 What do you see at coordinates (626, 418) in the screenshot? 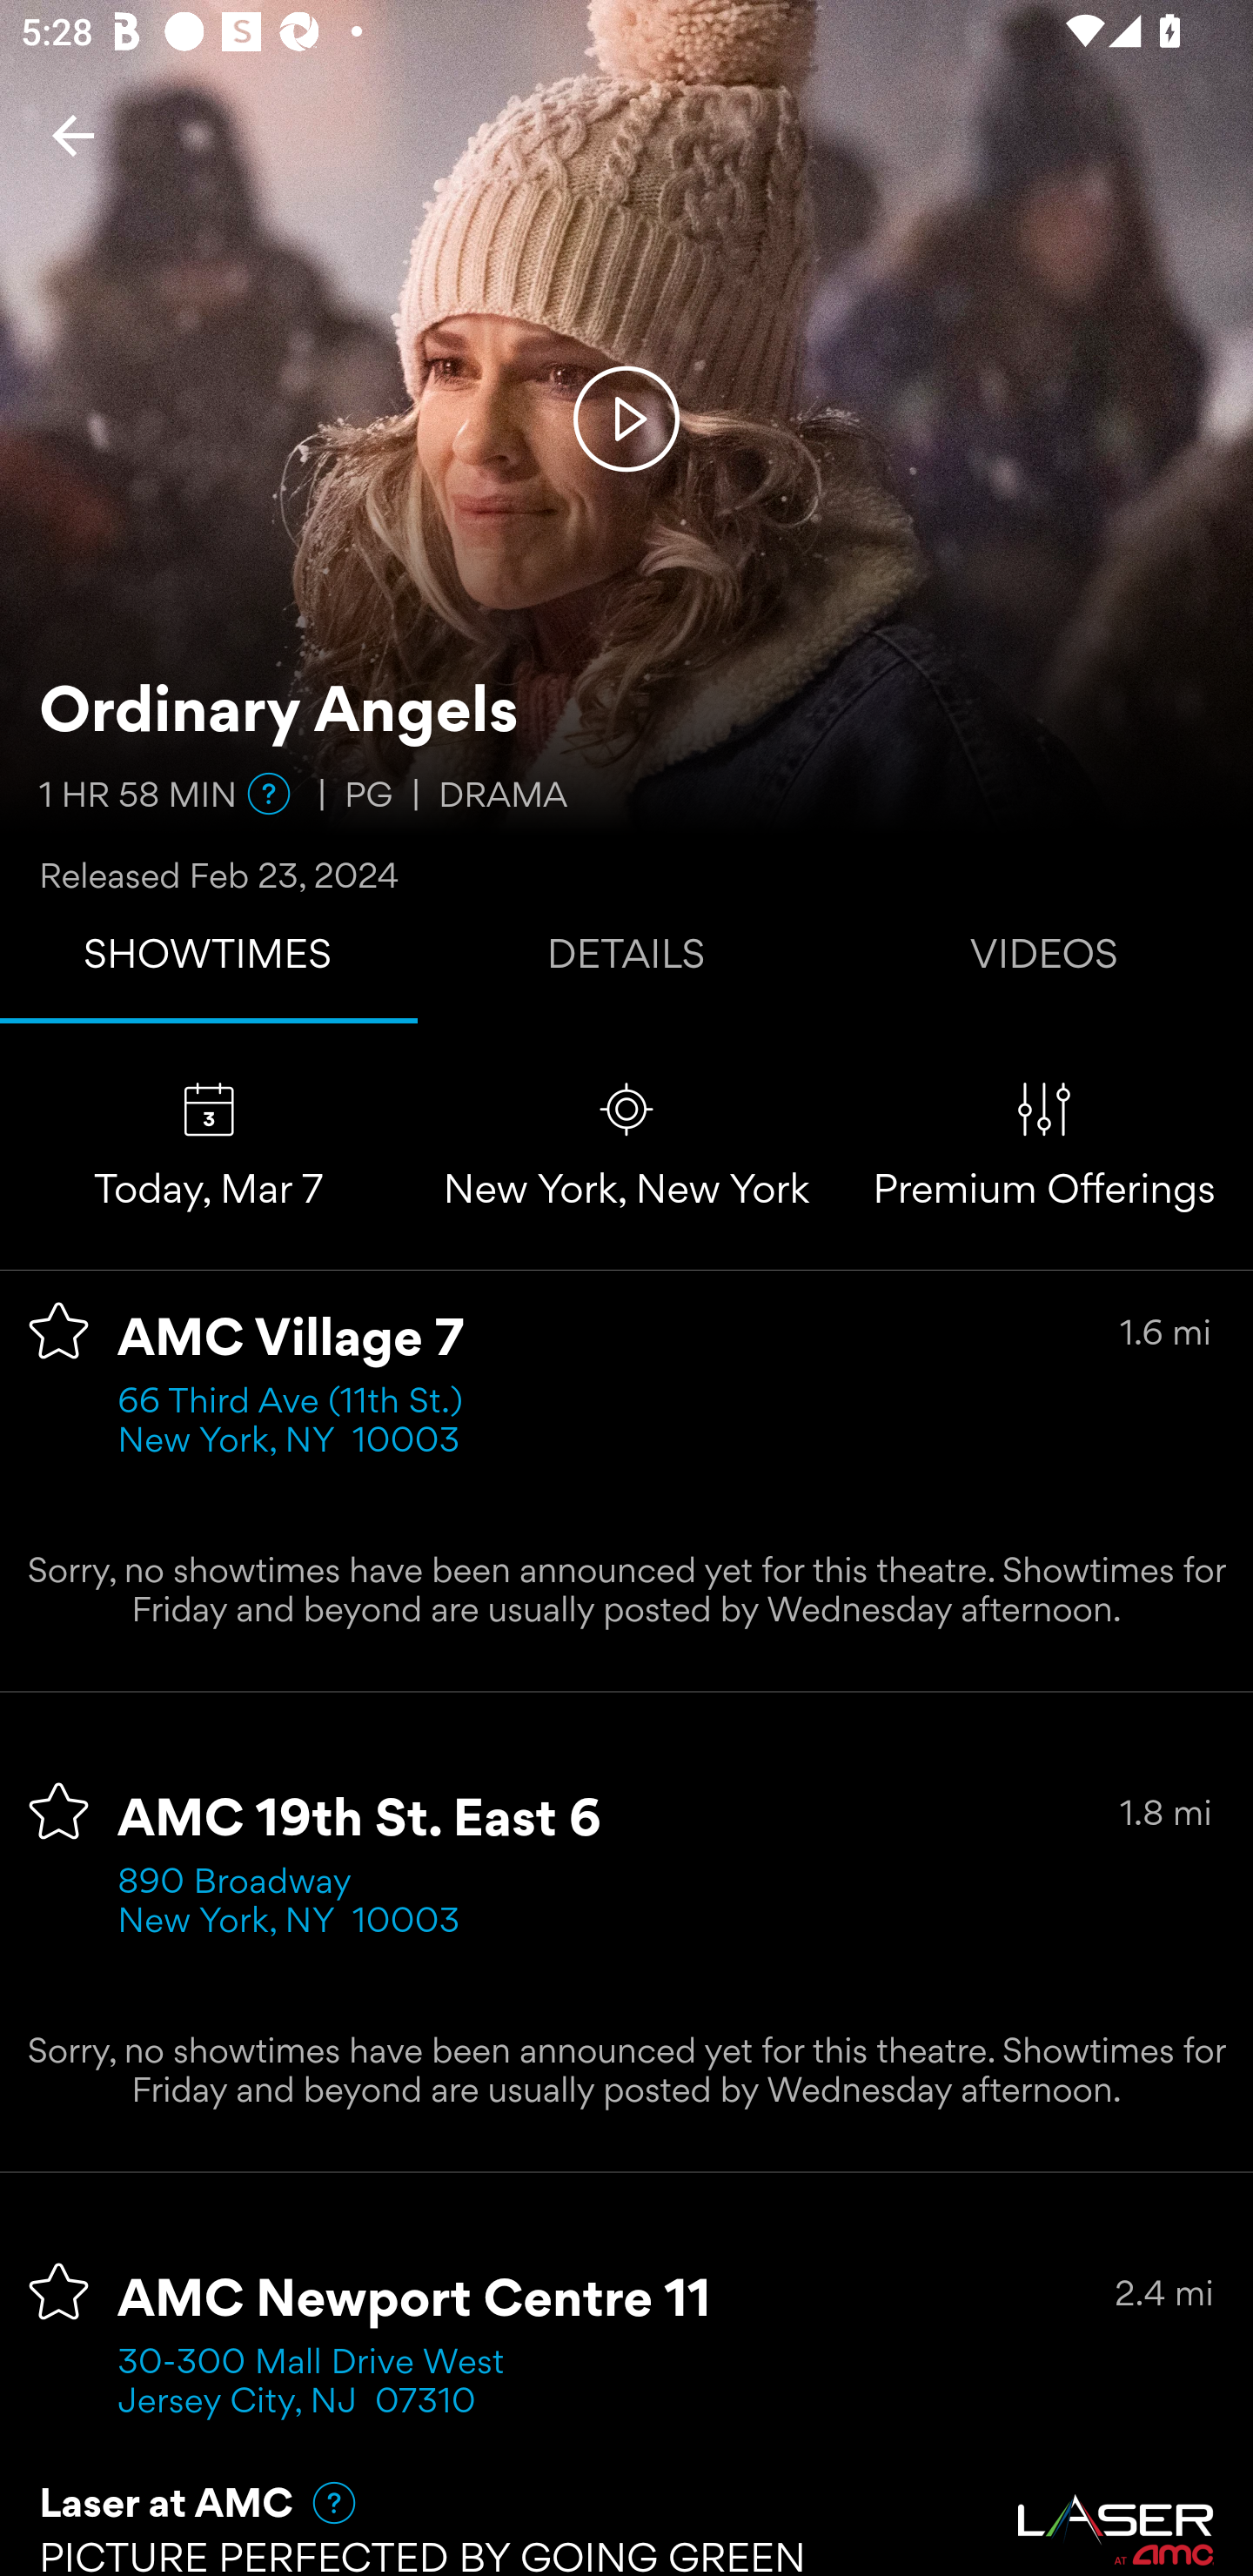
I see `Play` at bounding box center [626, 418].